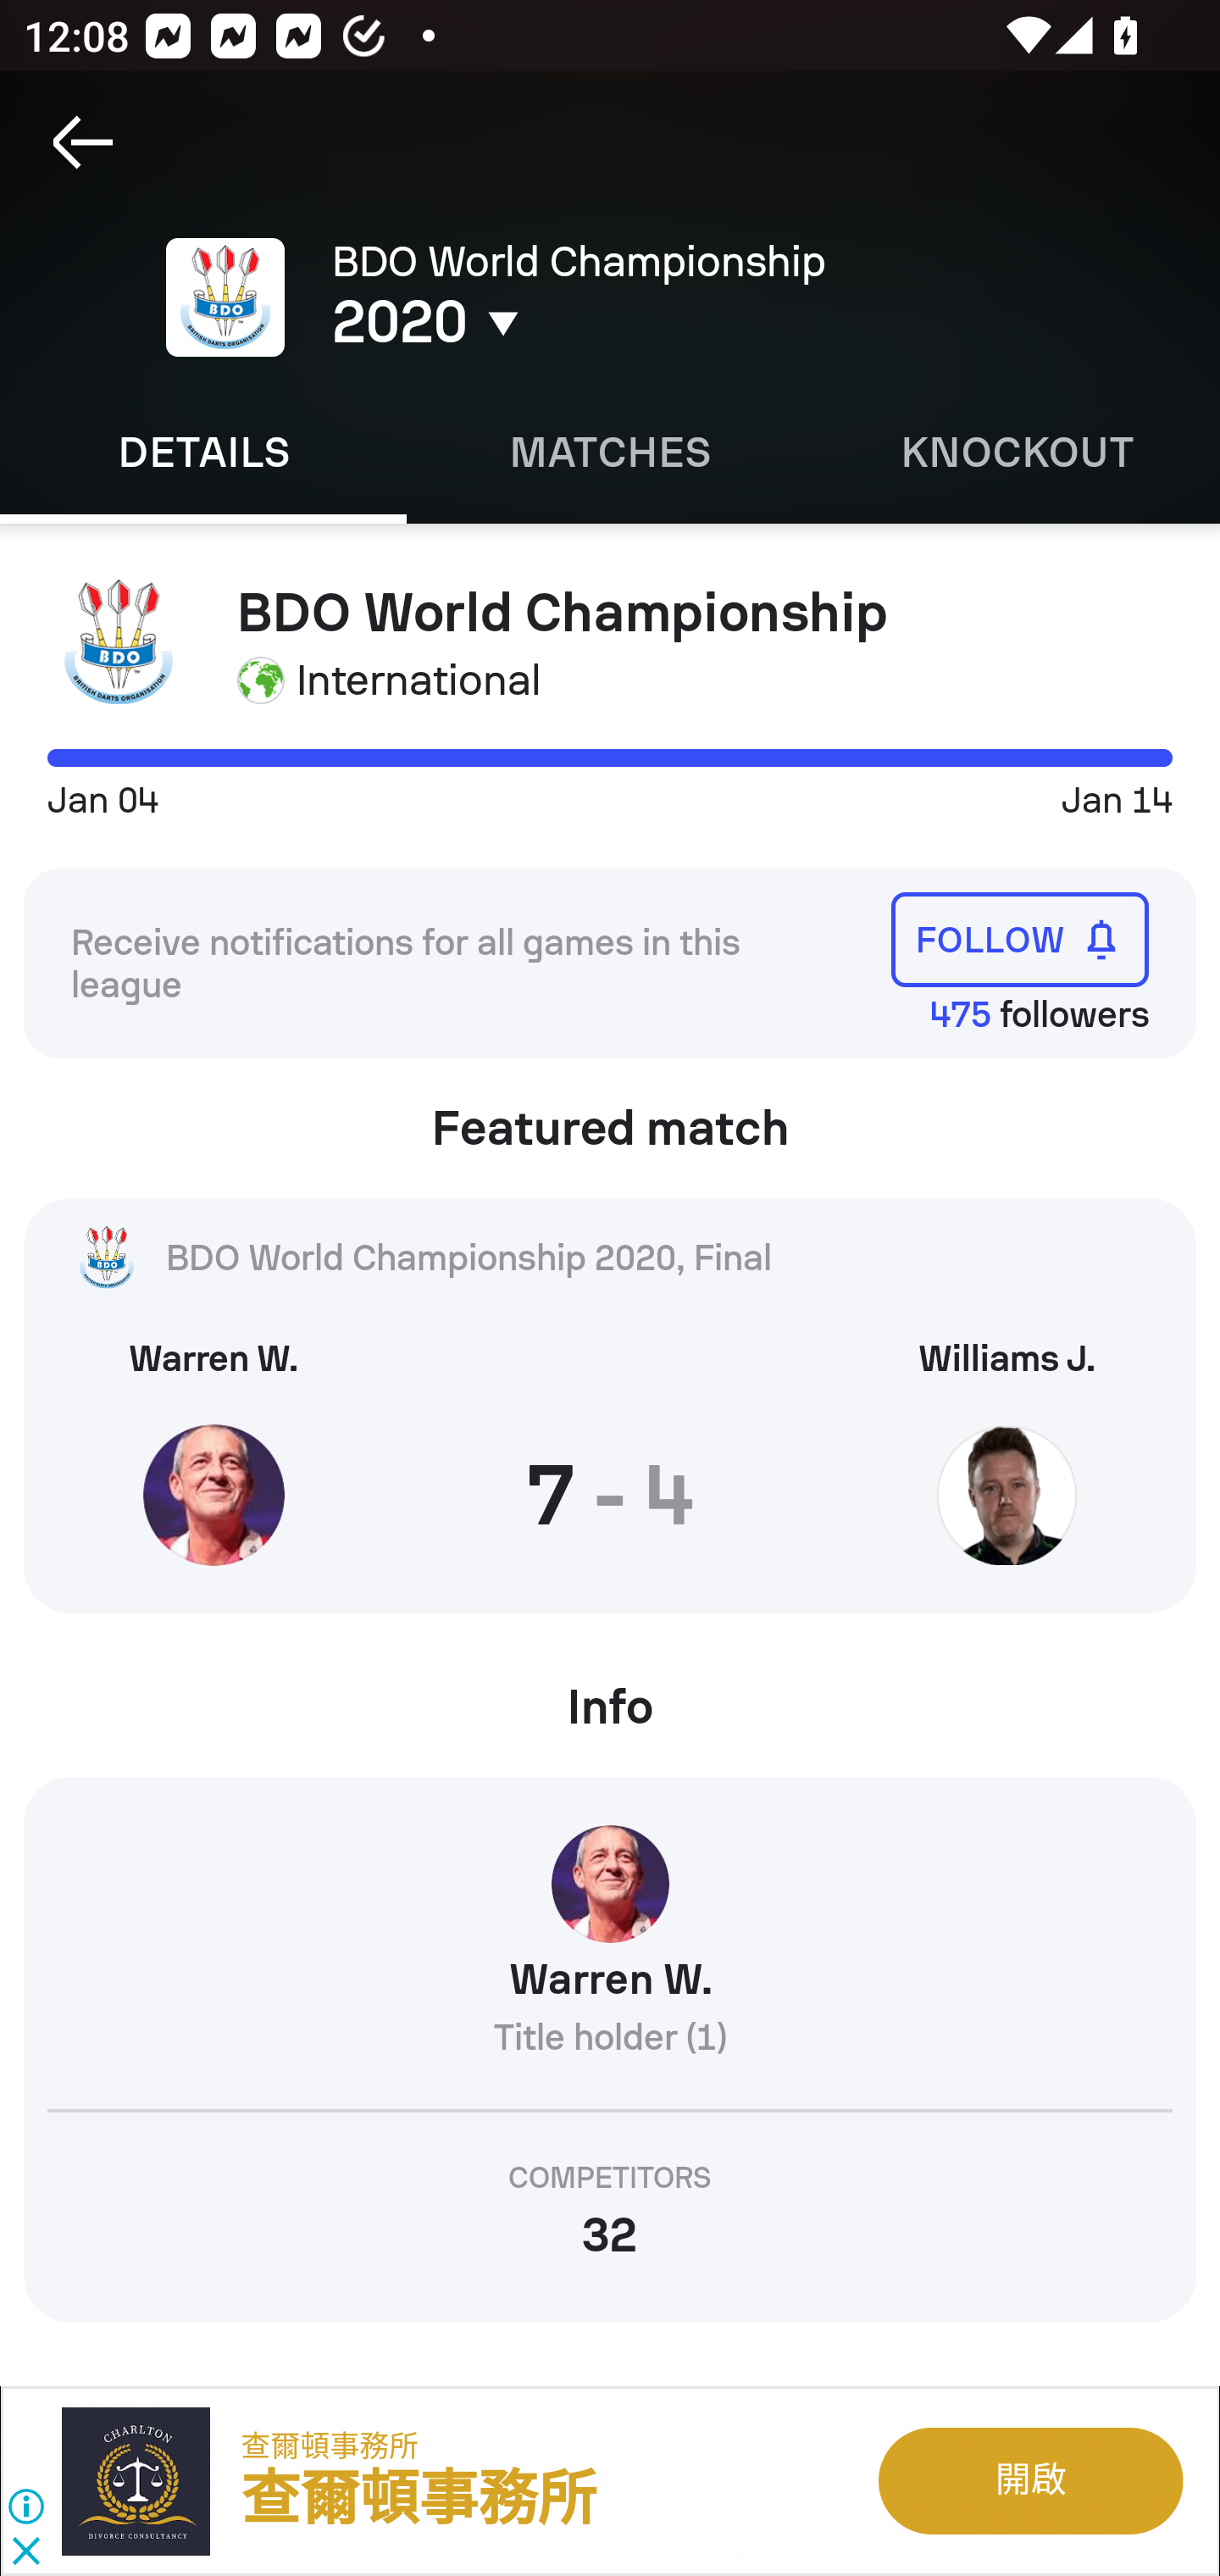 This screenshot has width=1220, height=2576. What do you see at coordinates (419, 2500) in the screenshot?
I see `查爾頓事務所` at bounding box center [419, 2500].